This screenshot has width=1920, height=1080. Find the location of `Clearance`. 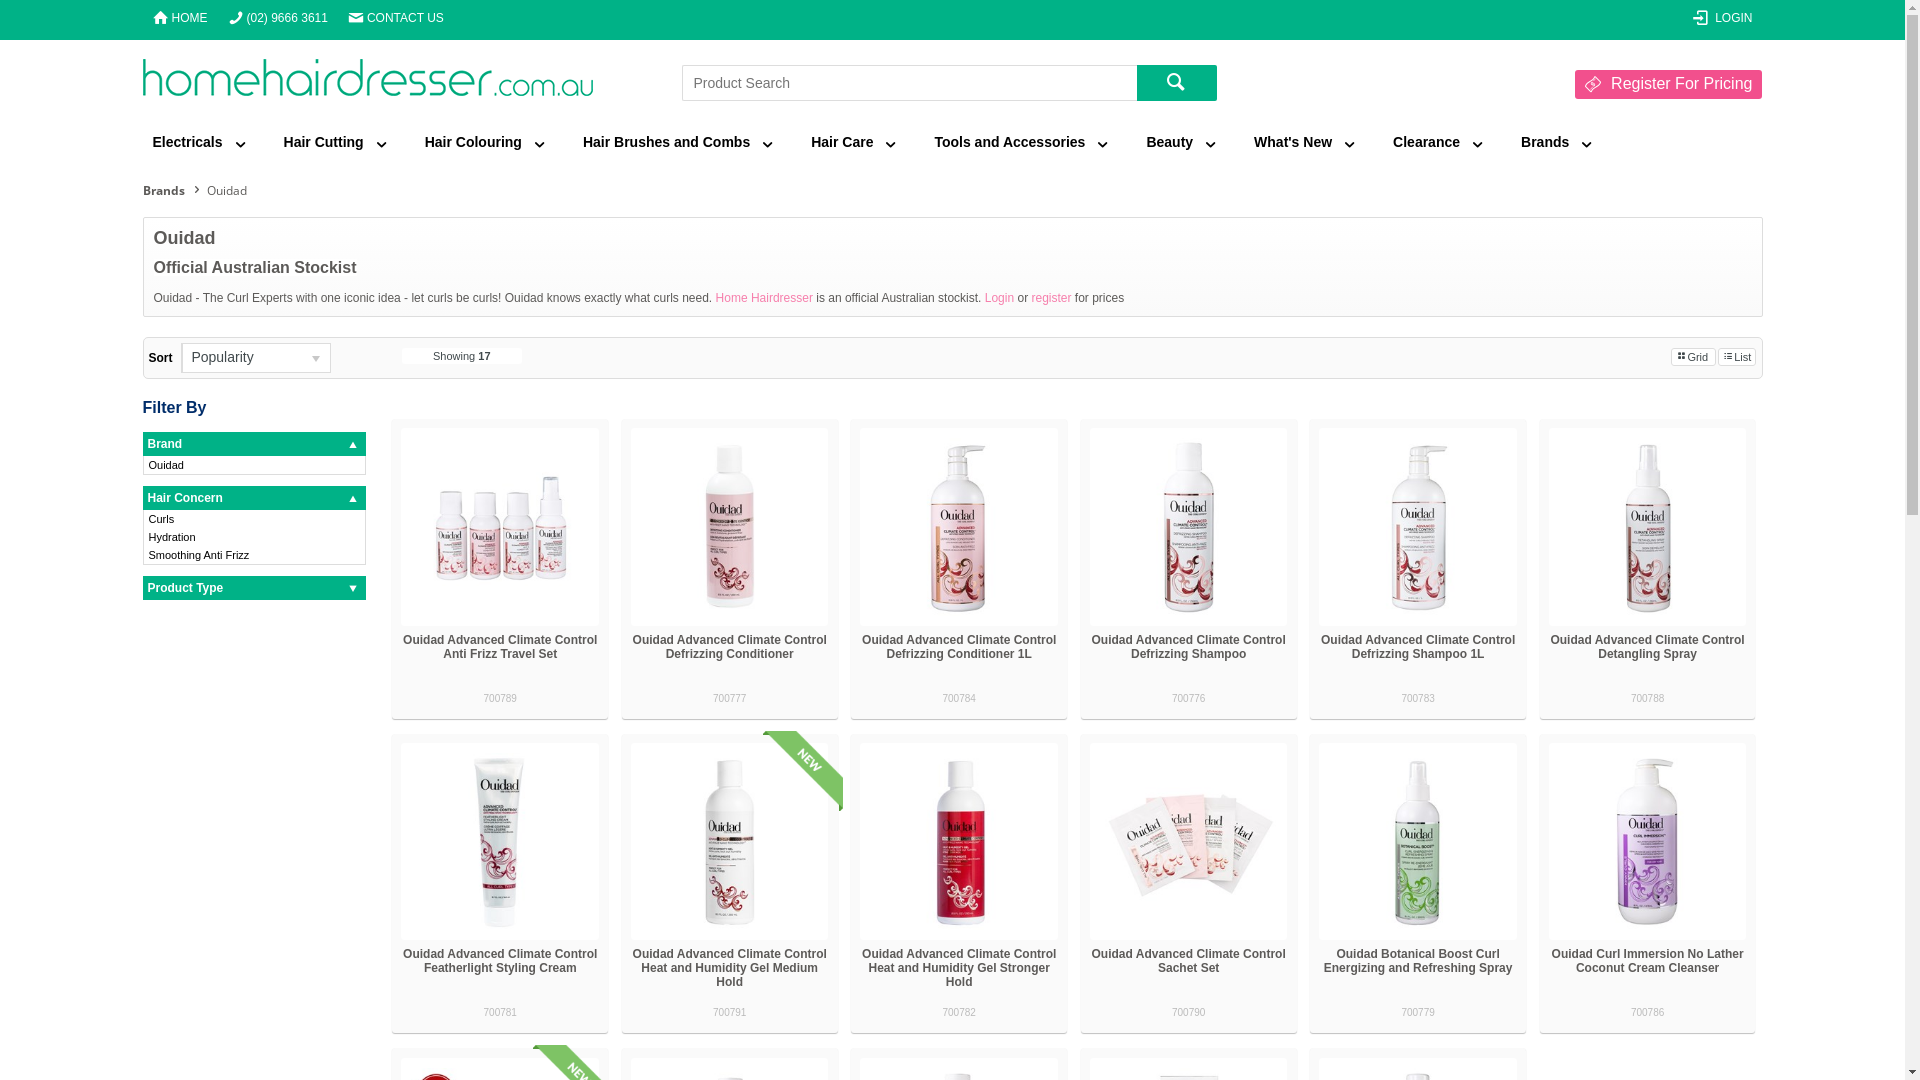

Clearance is located at coordinates (1437, 144).